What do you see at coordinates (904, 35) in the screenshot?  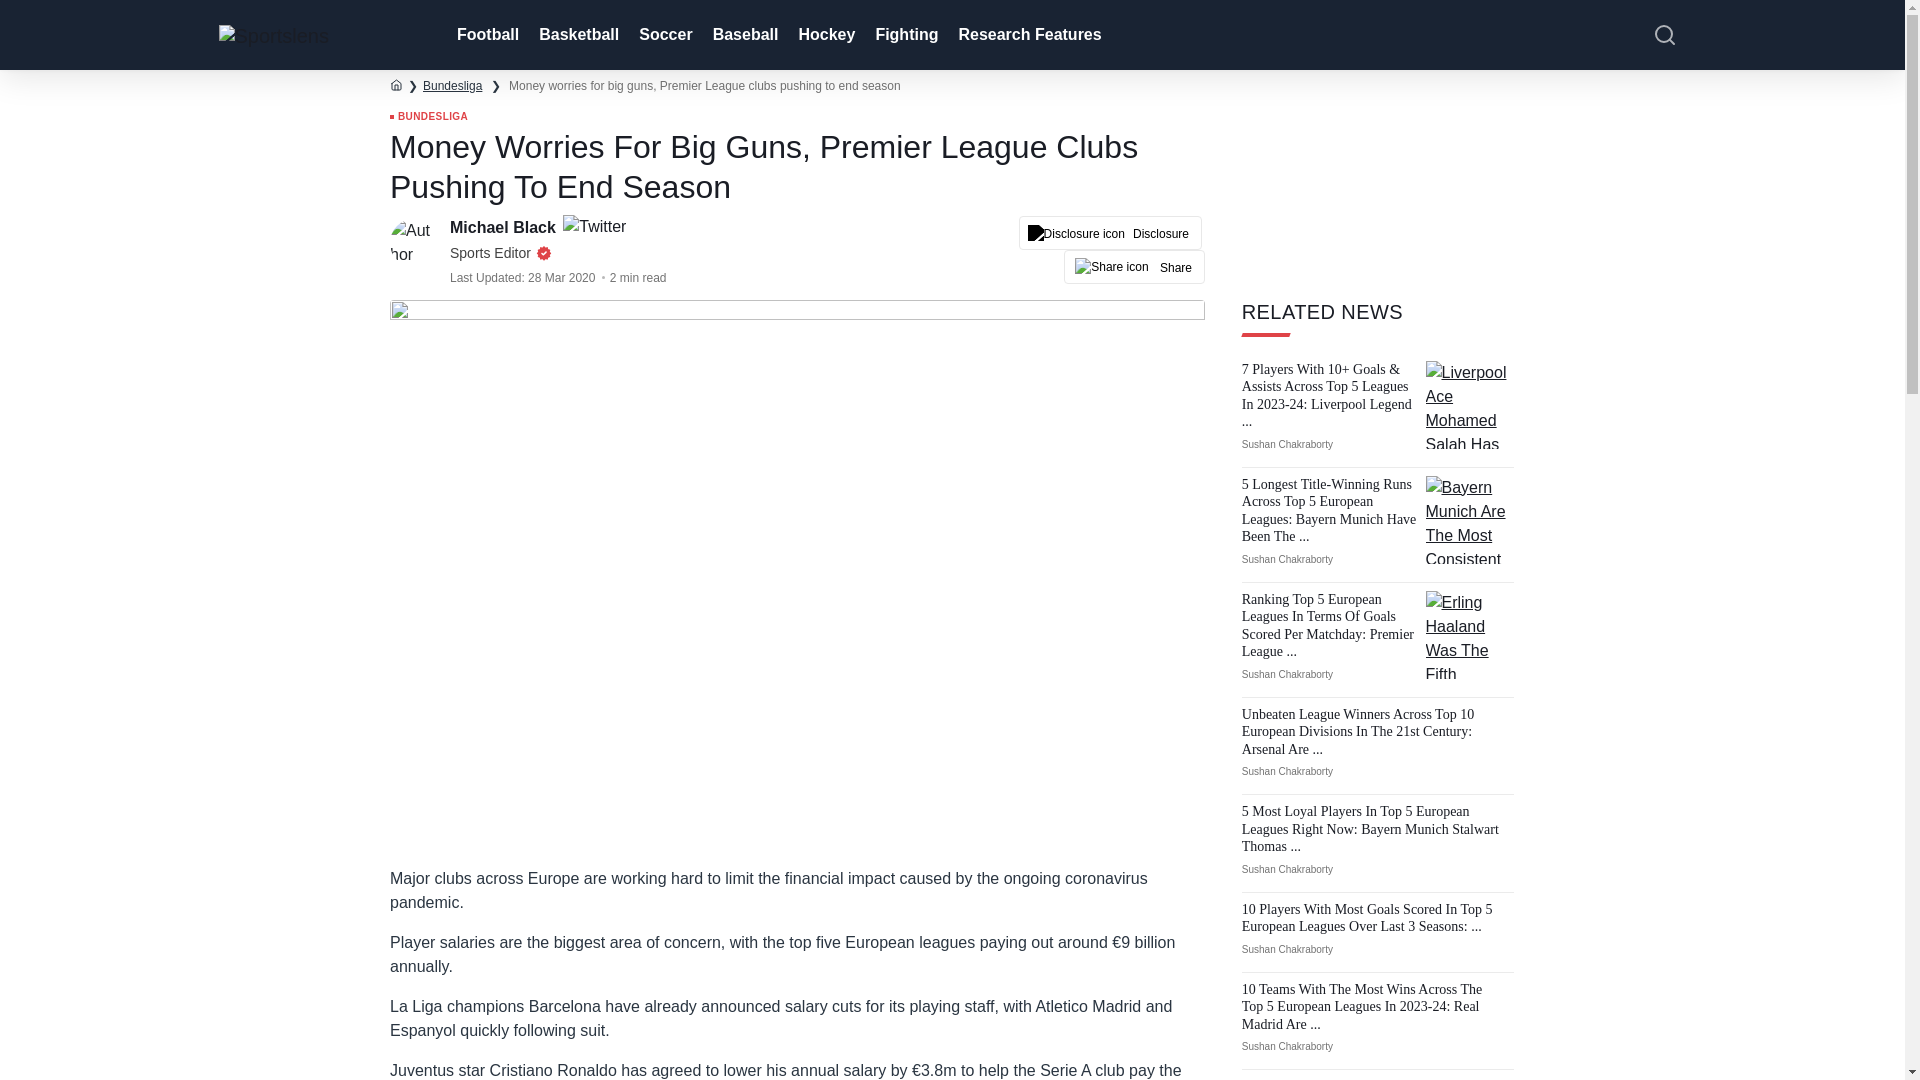 I see `Fighting` at bounding box center [904, 35].